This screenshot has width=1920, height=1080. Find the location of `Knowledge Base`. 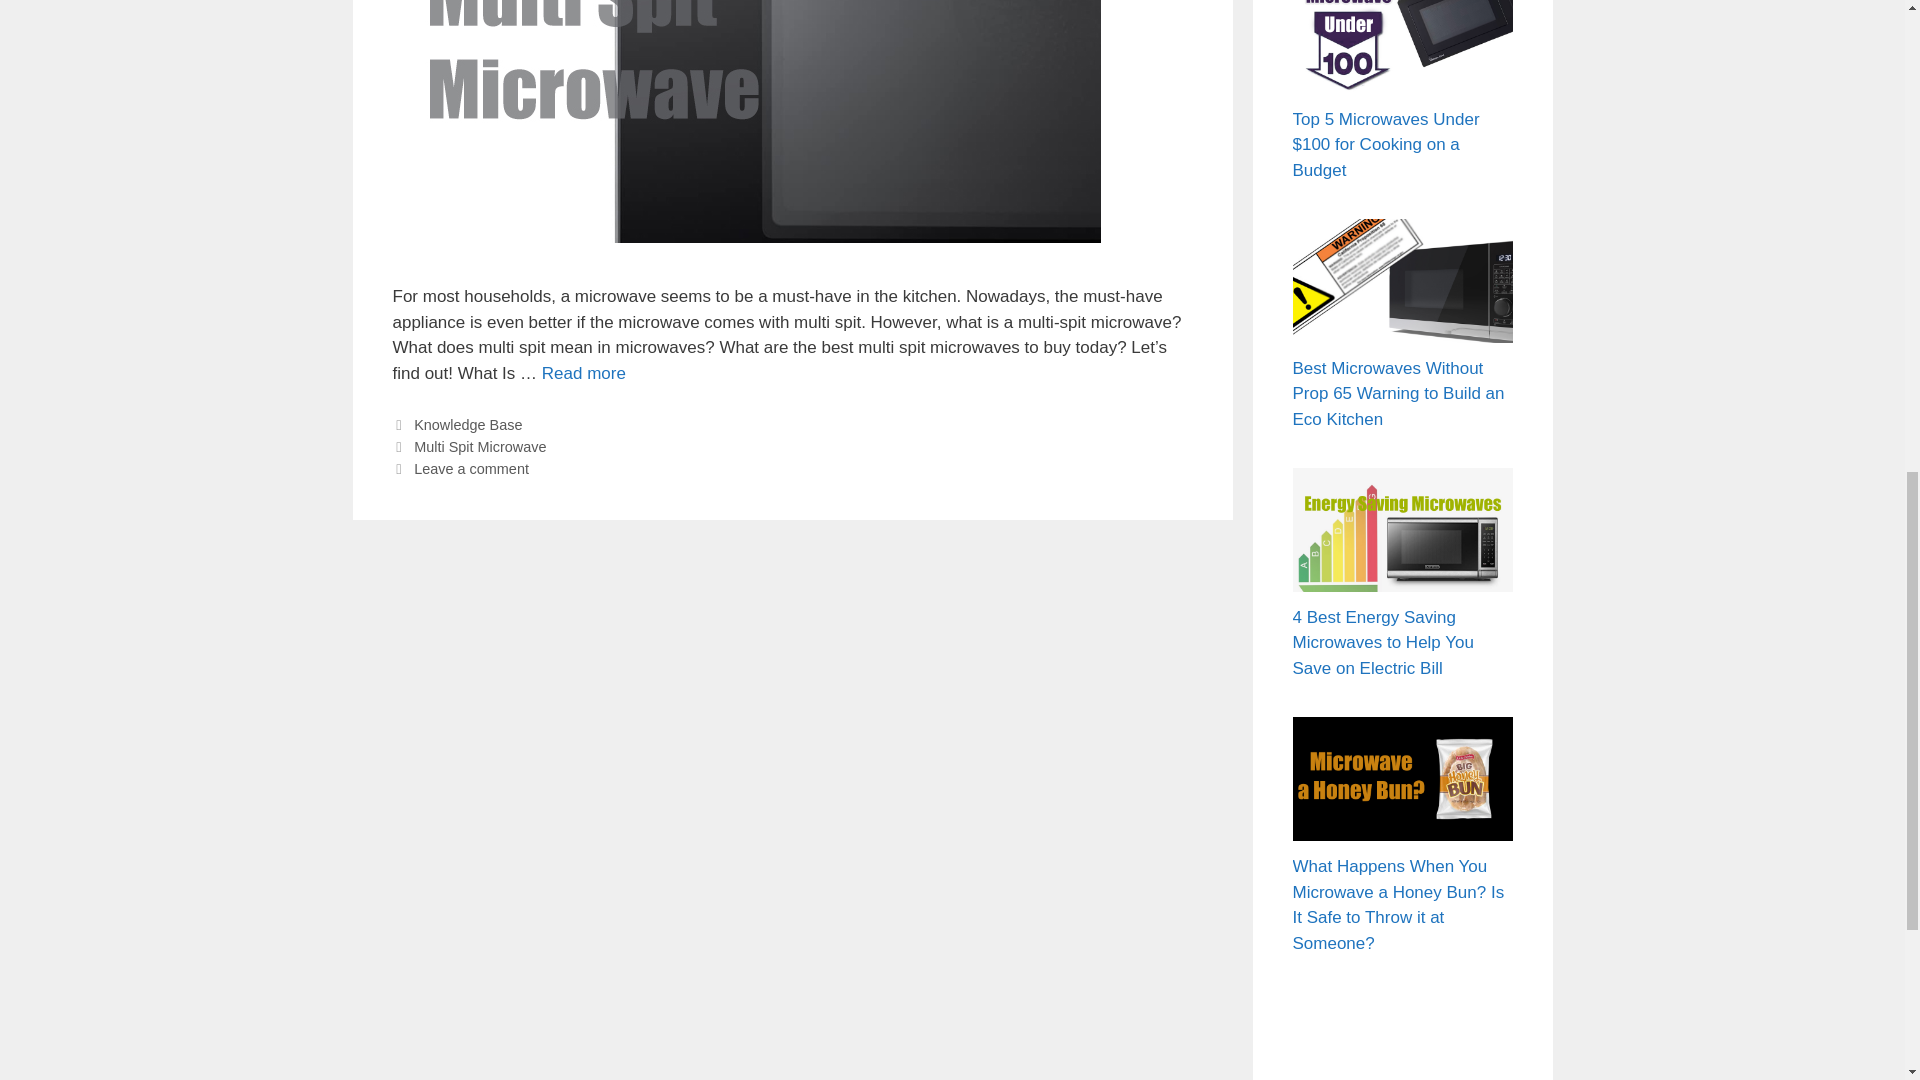

Knowledge Base is located at coordinates (468, 424).